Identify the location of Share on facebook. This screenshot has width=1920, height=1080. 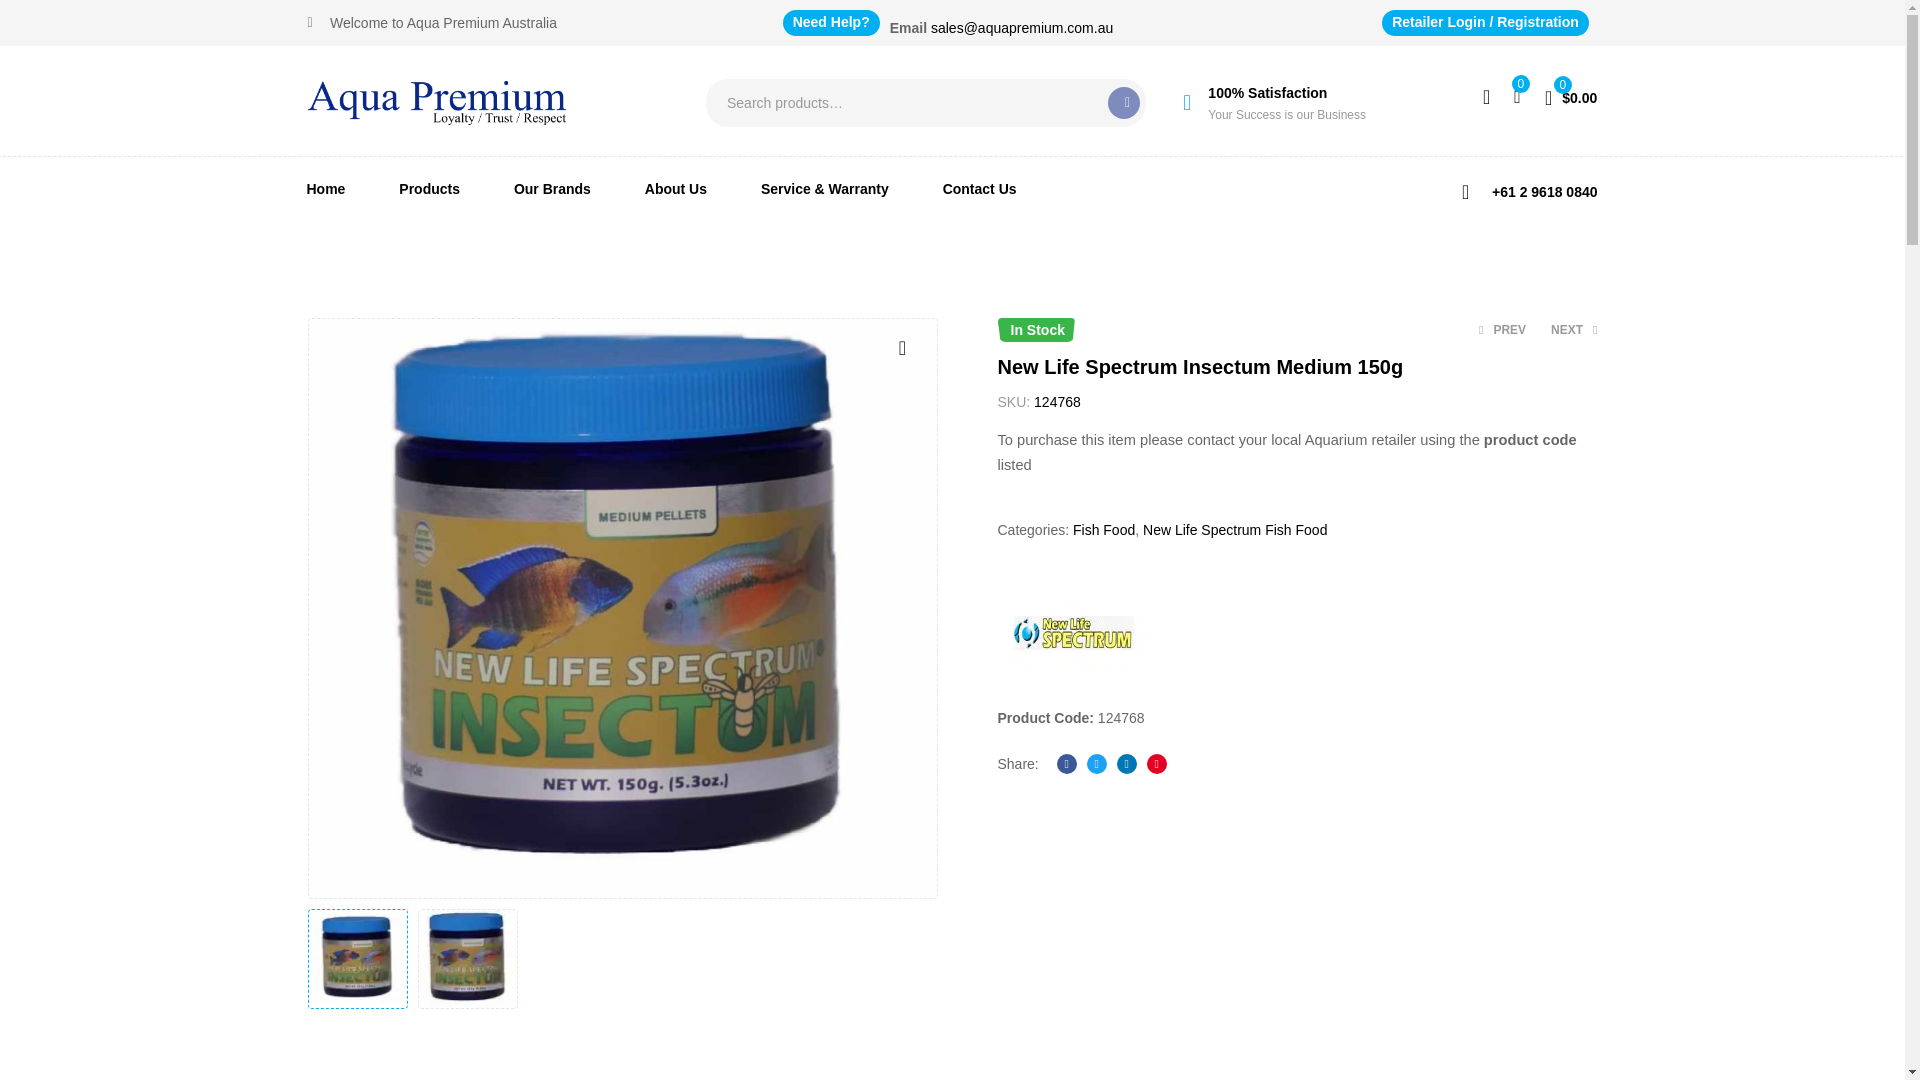
(1067, 764).